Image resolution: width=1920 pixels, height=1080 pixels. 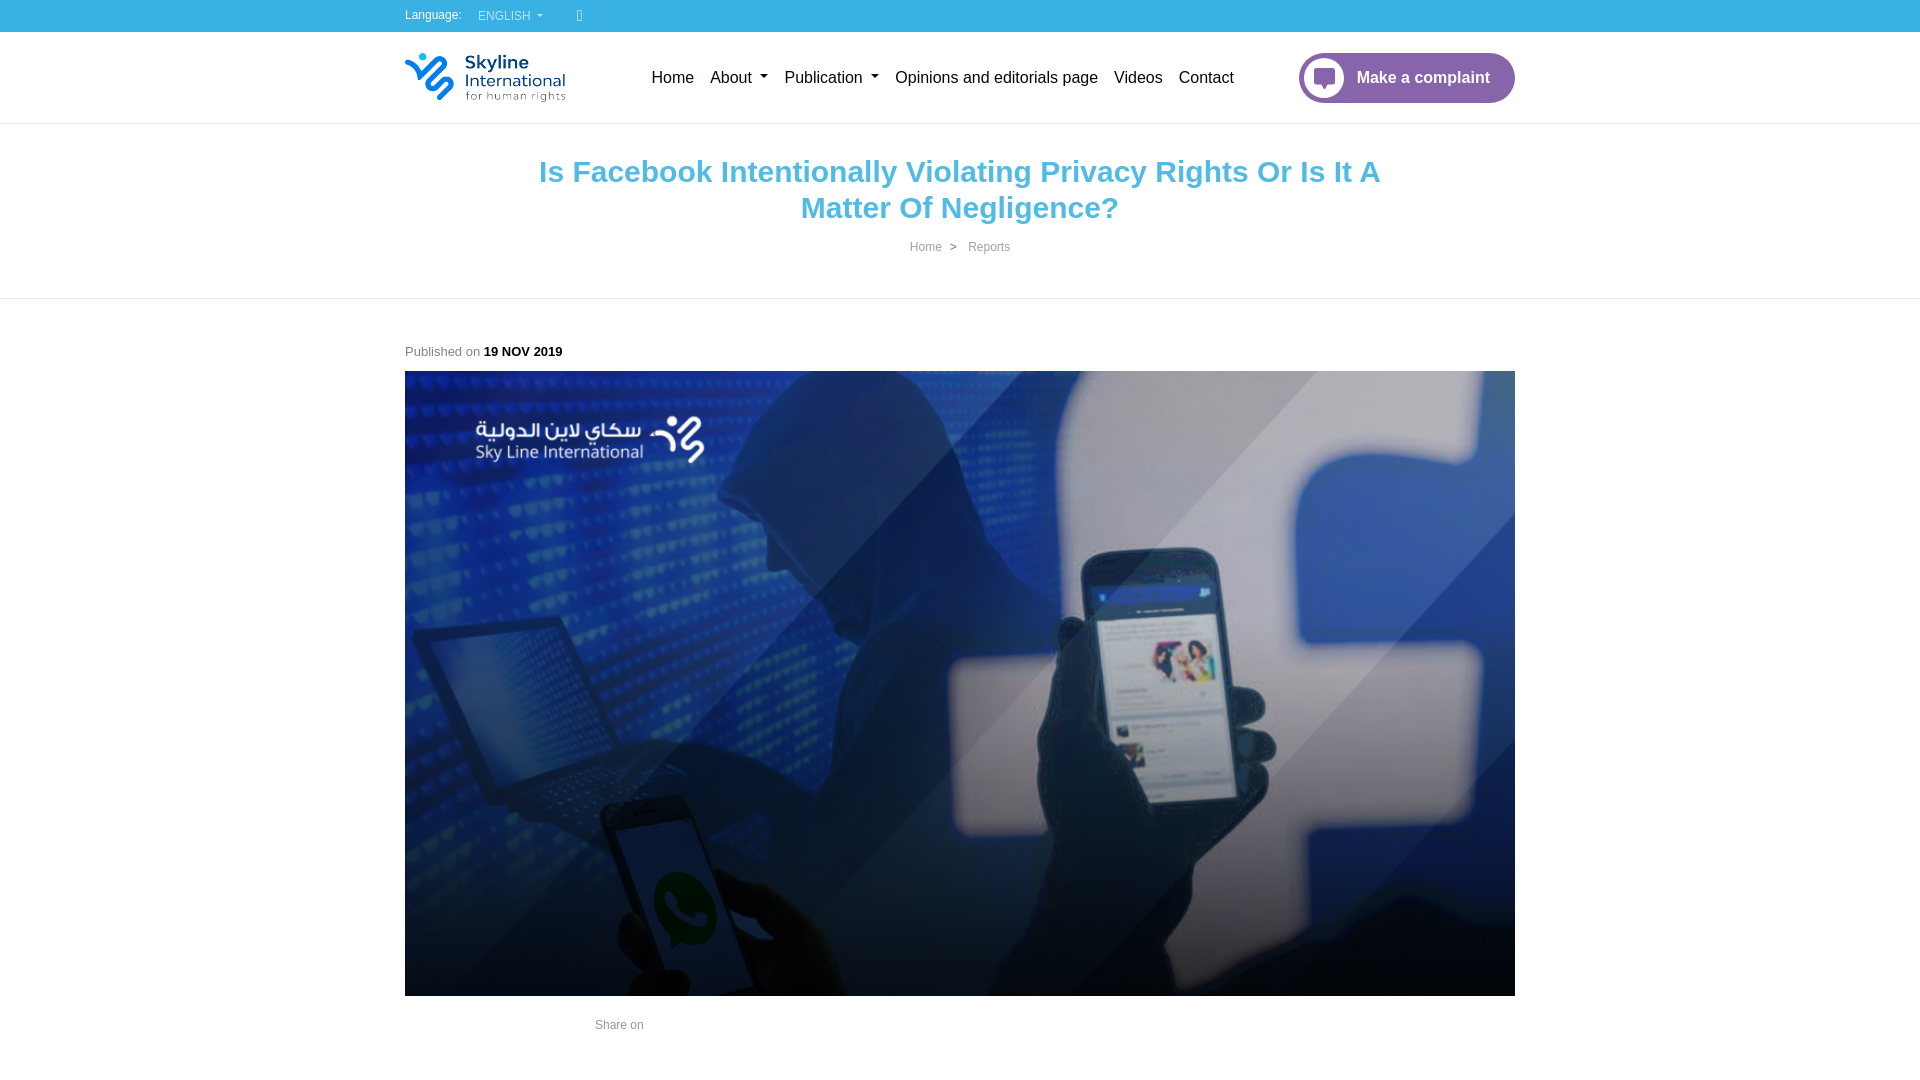 What do you see at coordinates (988, 246) in the screenshot?
I see `Reports` at bounding box center [988, 246].